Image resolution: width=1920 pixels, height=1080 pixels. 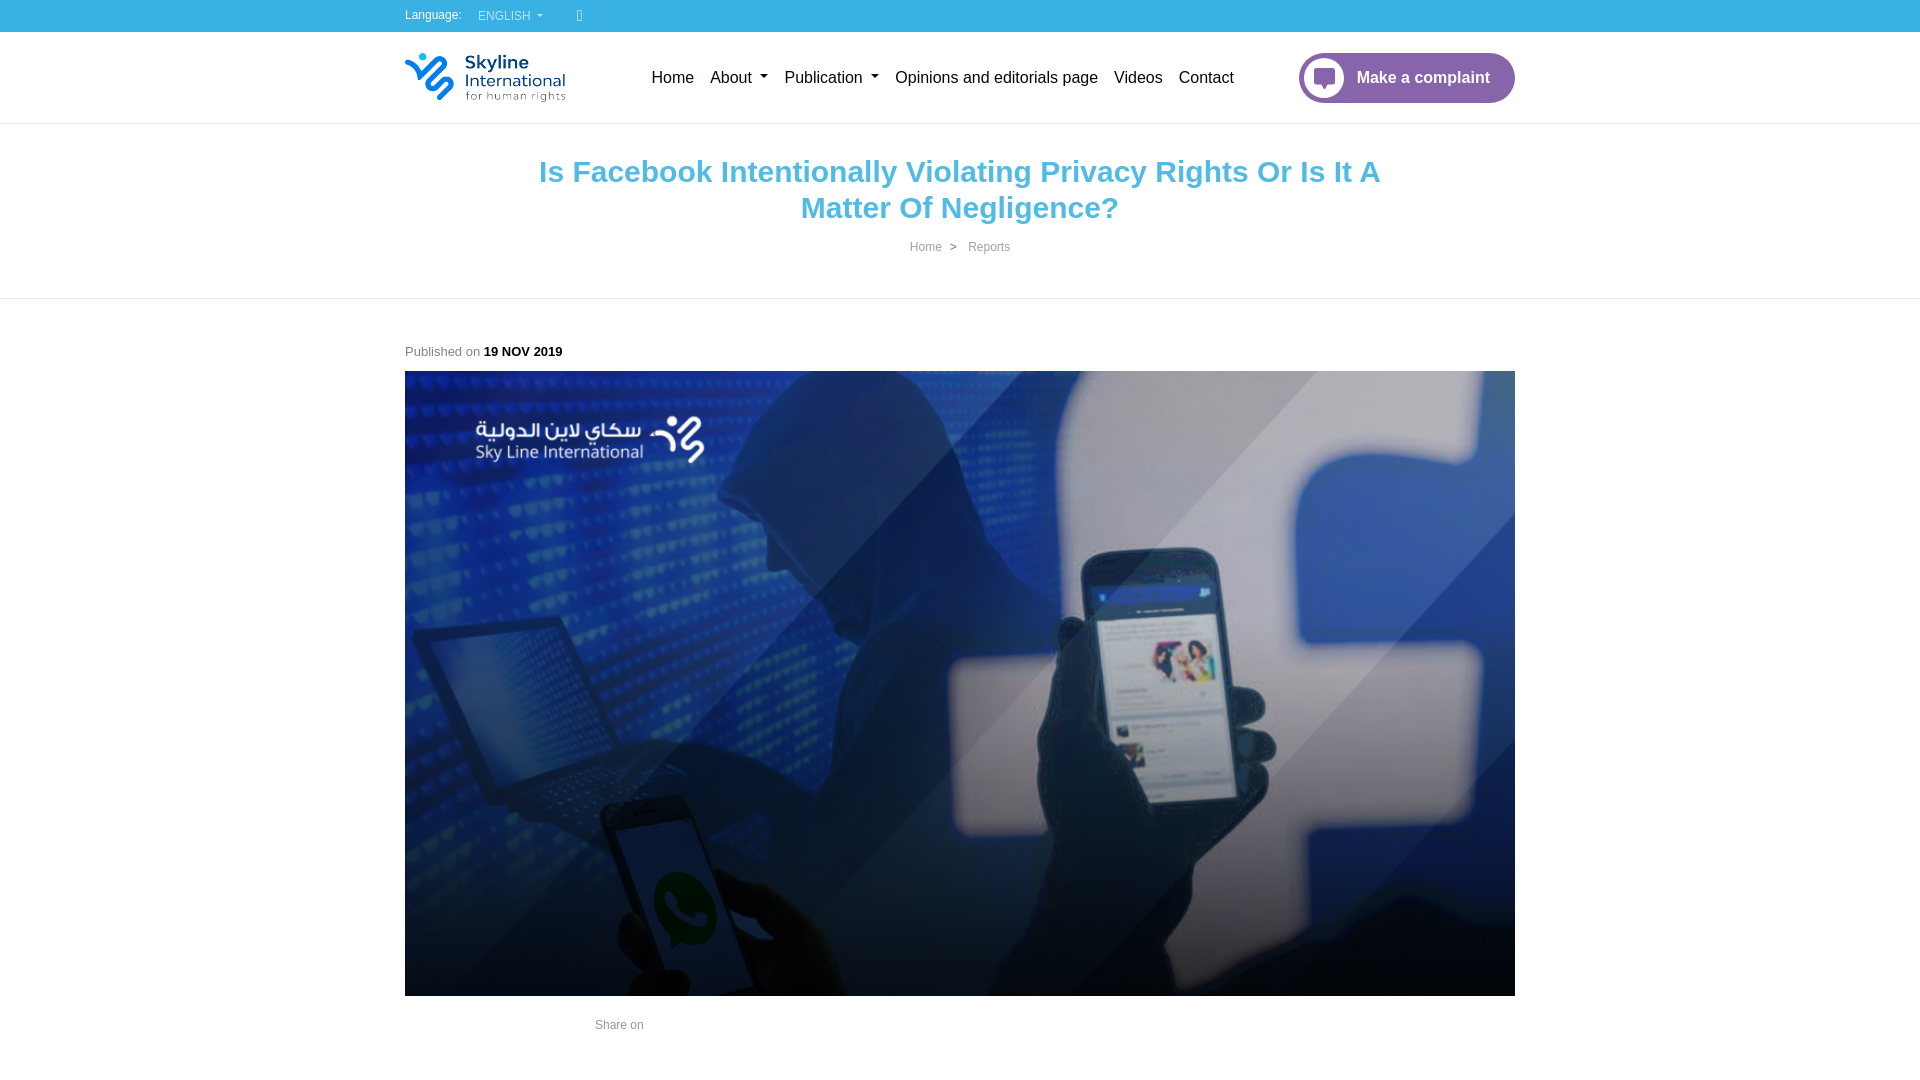 What do you see at coordinates (988, 246) in the screenshot?
I see `Reports` at bounding box center [988, 246].